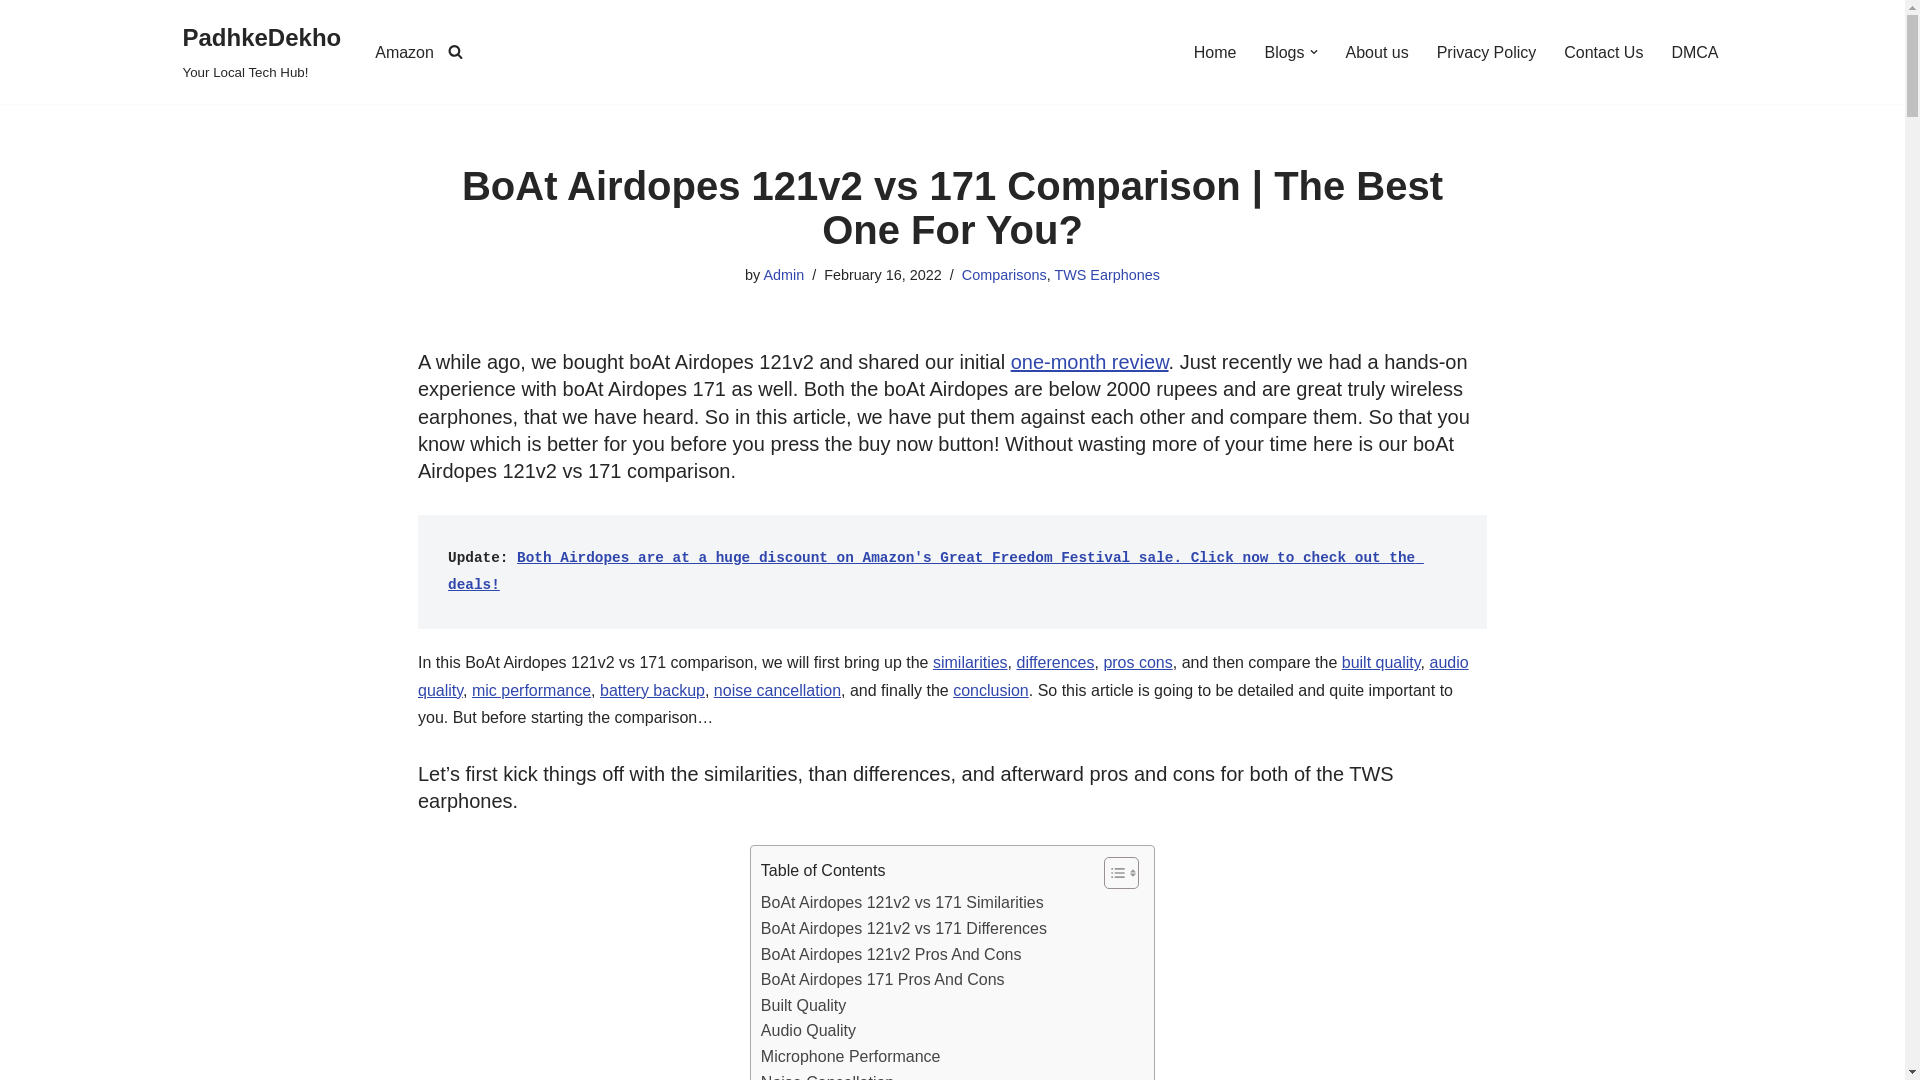 Image resolution: width=1920 pixels, height=1080 pixels. I want to click on Posts by Admin, so click(783, 274).